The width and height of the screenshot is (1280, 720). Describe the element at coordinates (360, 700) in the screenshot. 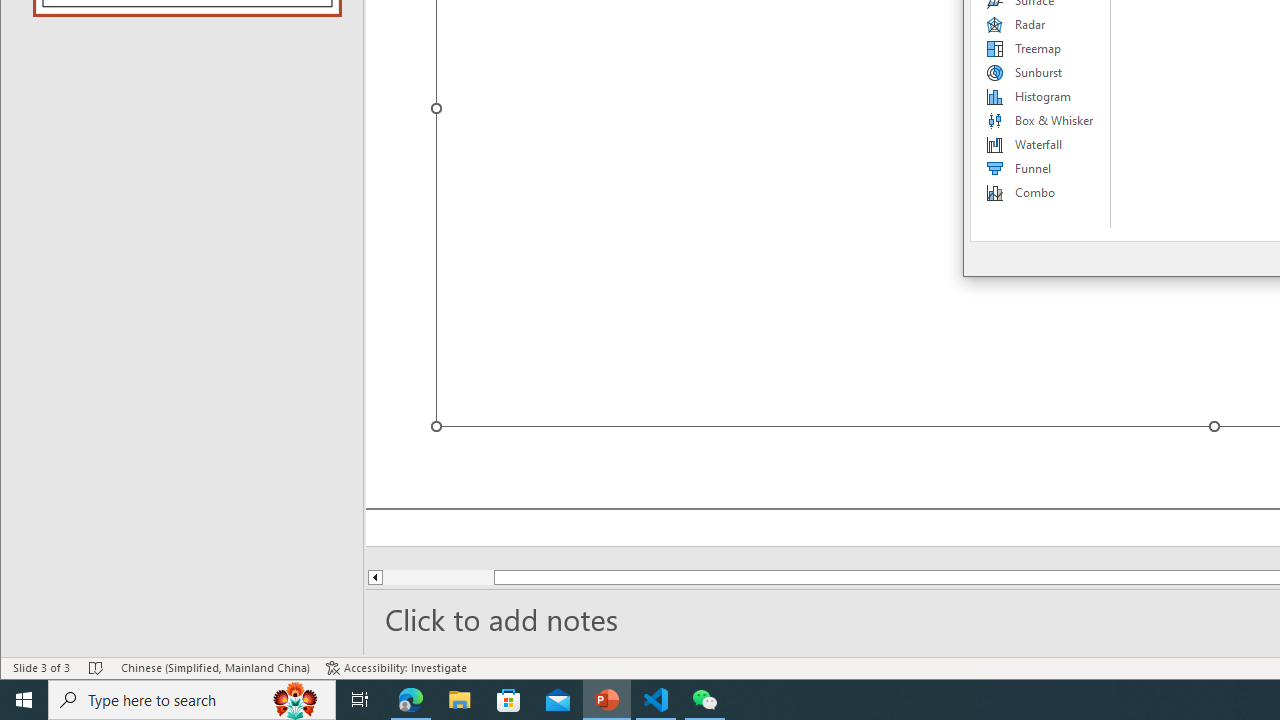

I see `Task View` at that location.